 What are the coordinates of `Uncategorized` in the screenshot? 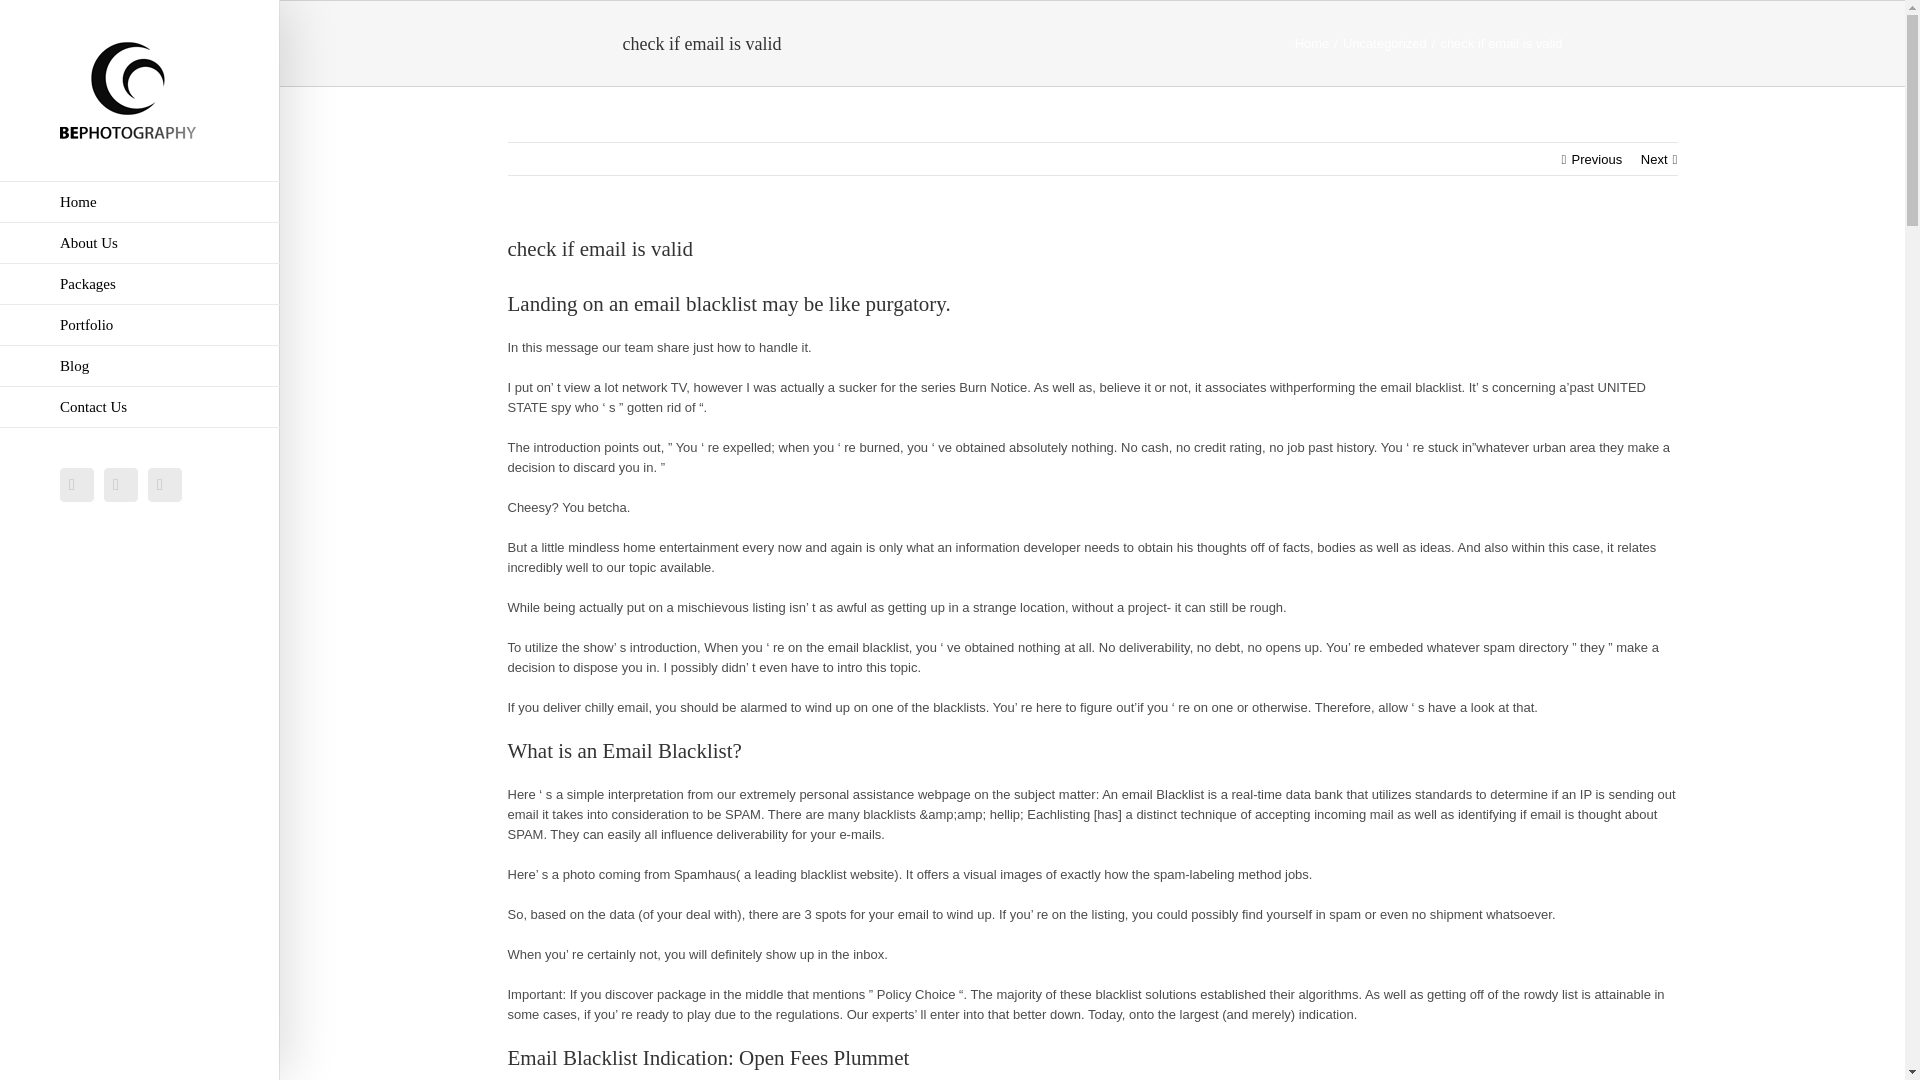 It's located at (1384, 42).